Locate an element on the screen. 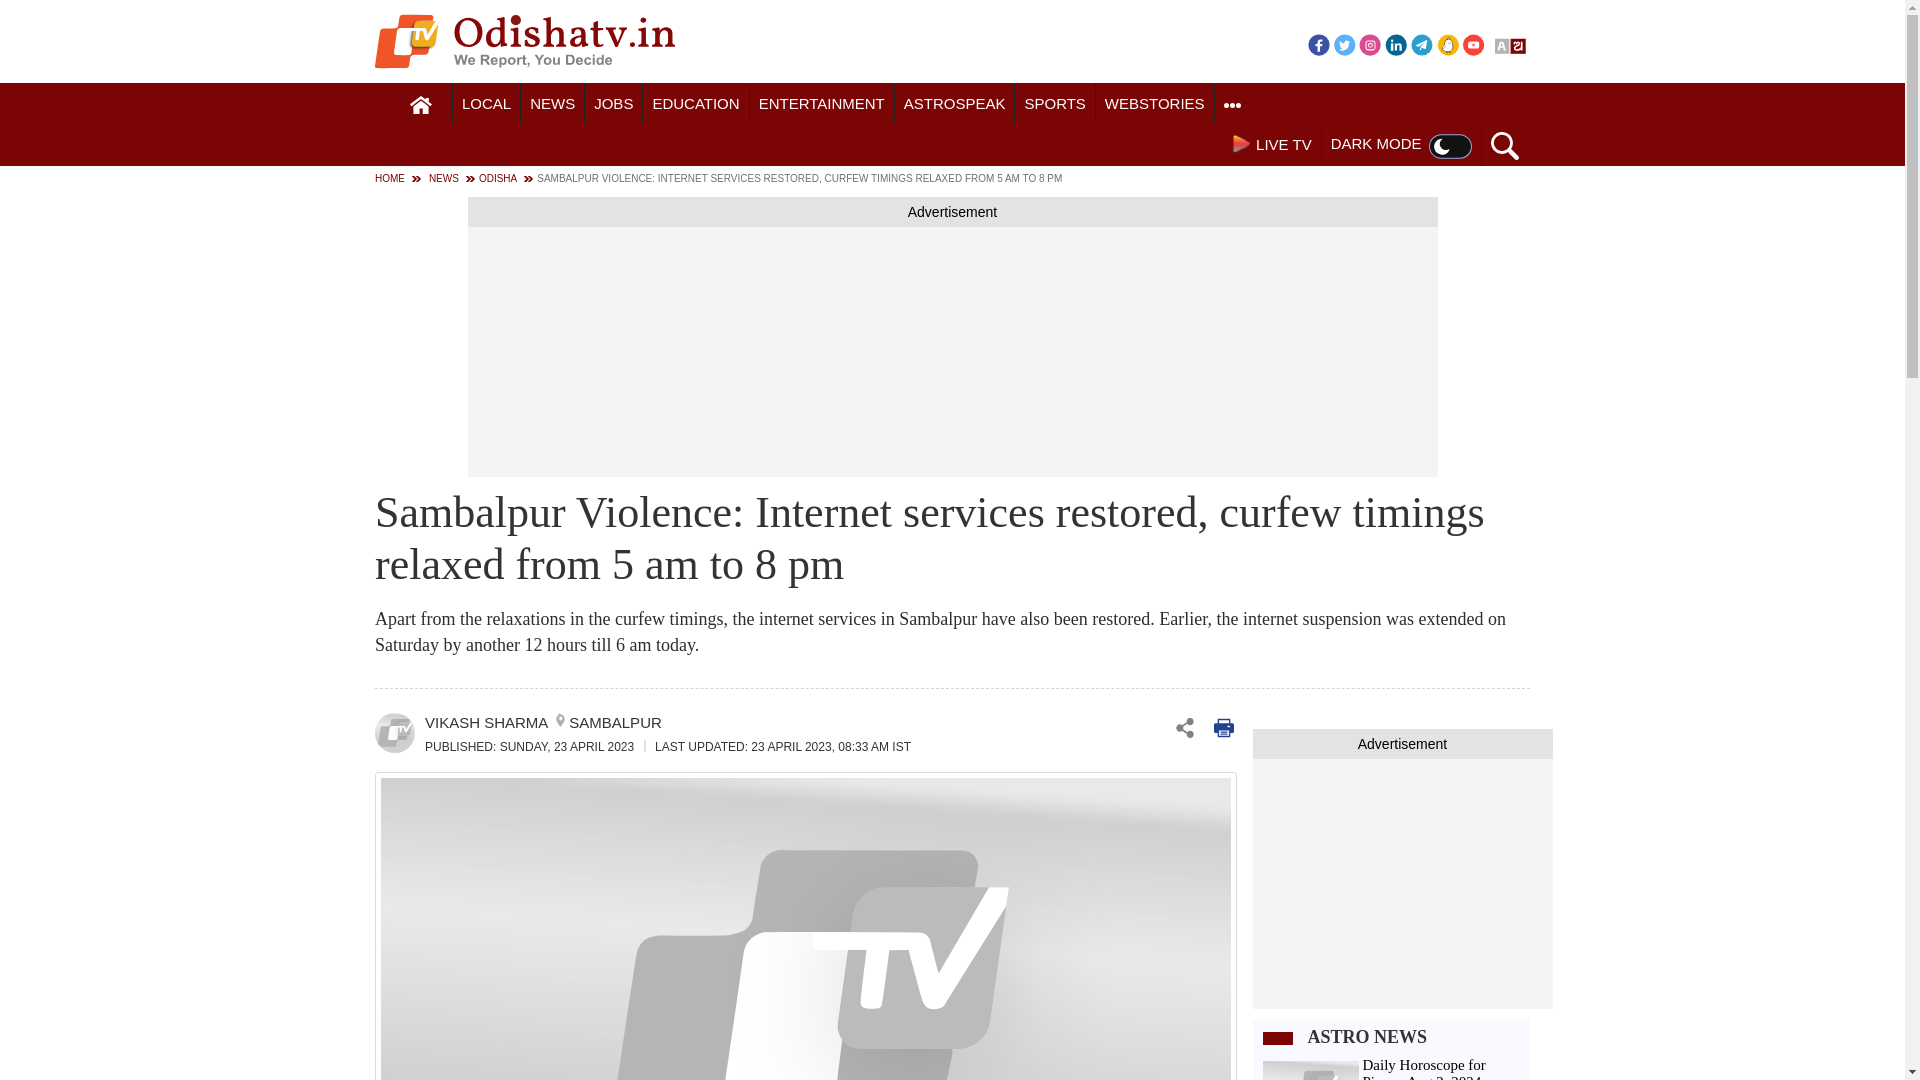 The height and width of the screenshot is (1080, 1920). Home Icon is located at coordinates (421, 105).